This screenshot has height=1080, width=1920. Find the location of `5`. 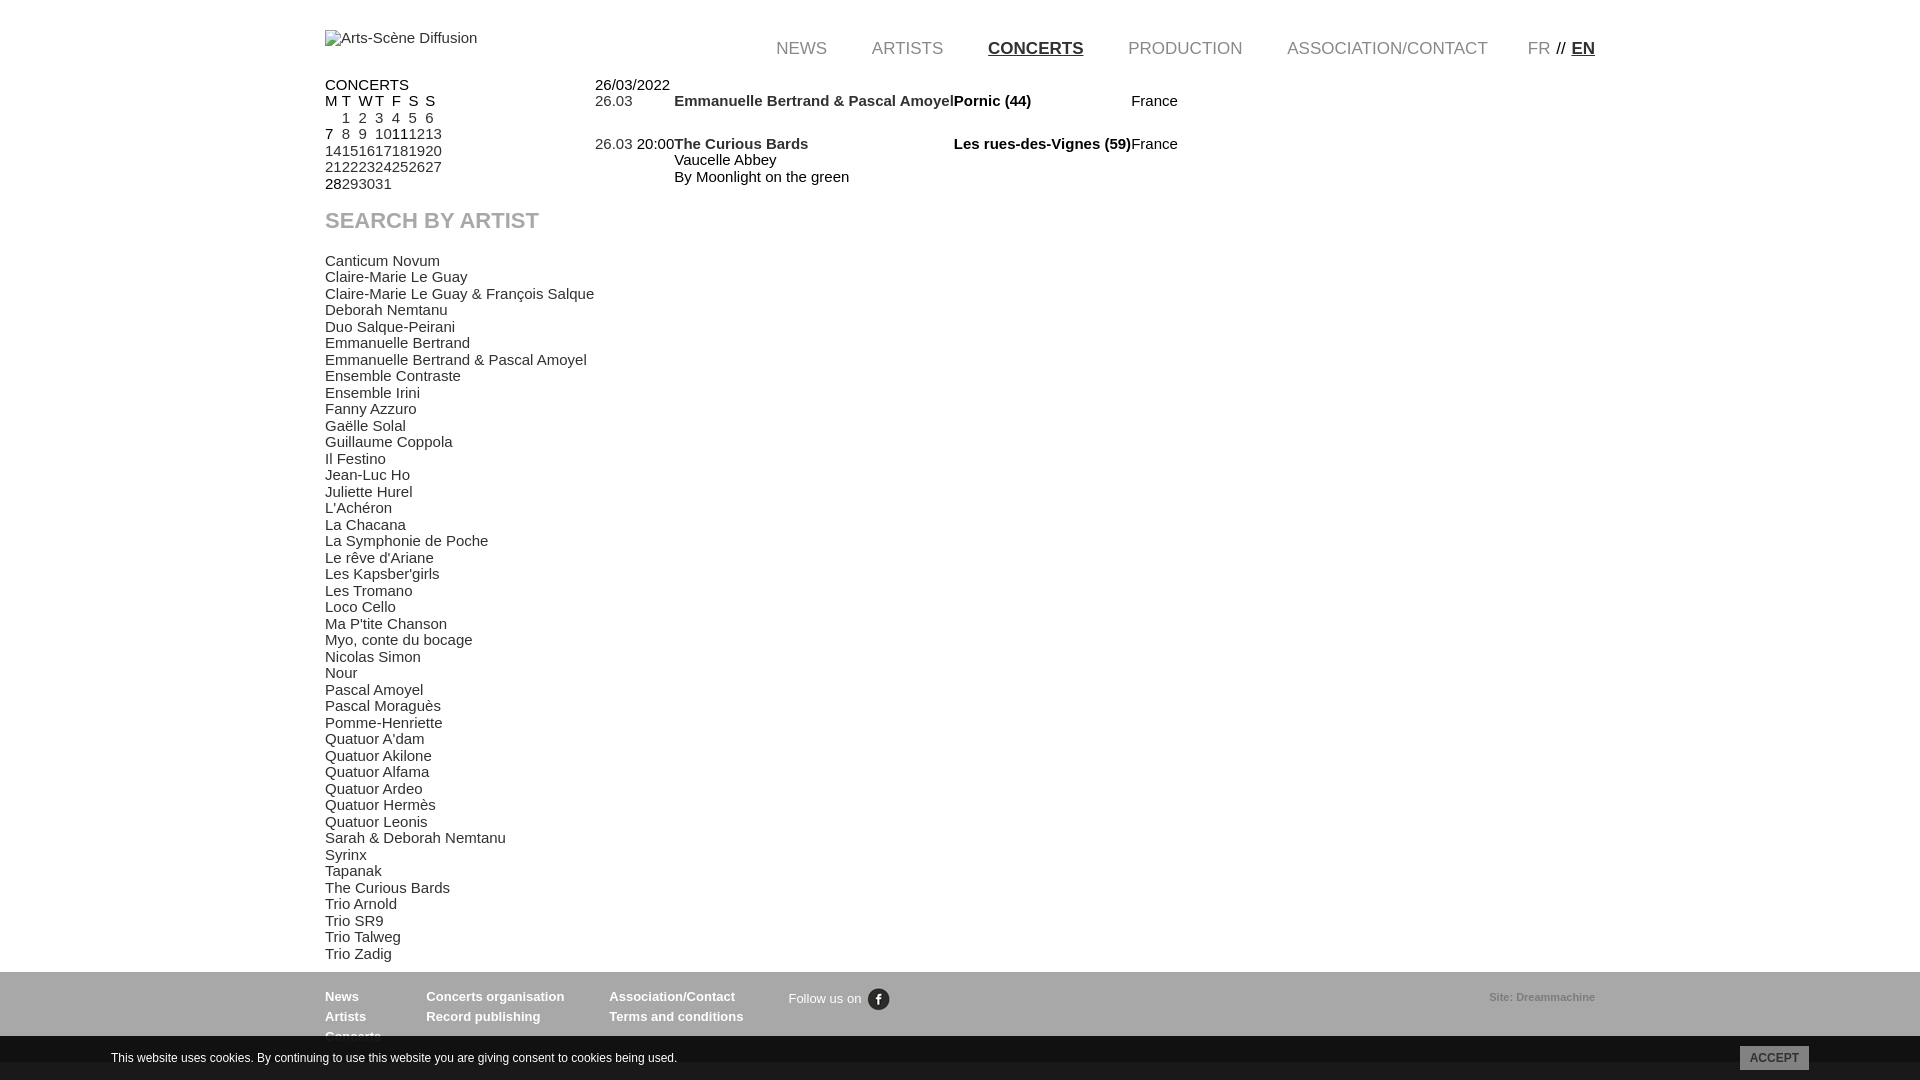

5 is located at coordinates (412, 116).